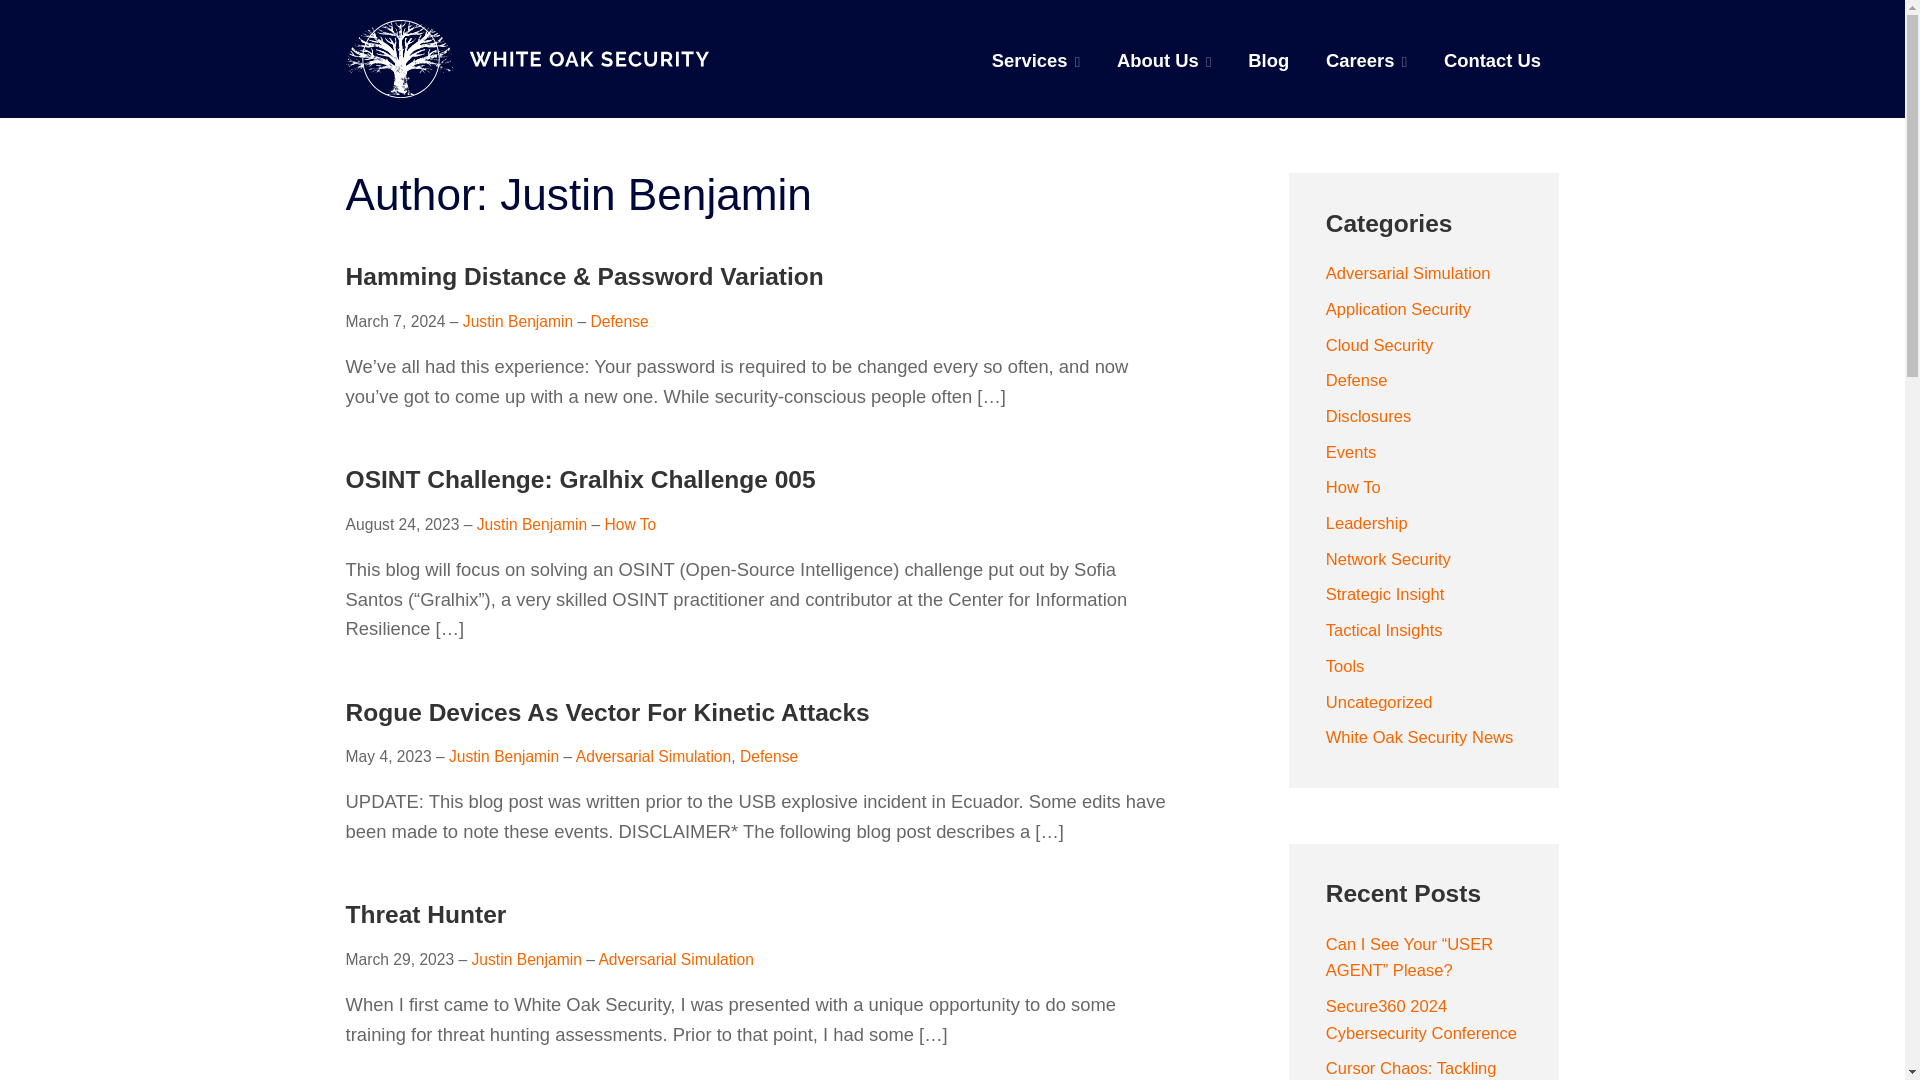 Image resolution: width=1920 pixels, height=1080 pixels. What do you see at coordinates (1164, 60) in the screenshot?
I see `About Us` at bounding box center [1164, 60].